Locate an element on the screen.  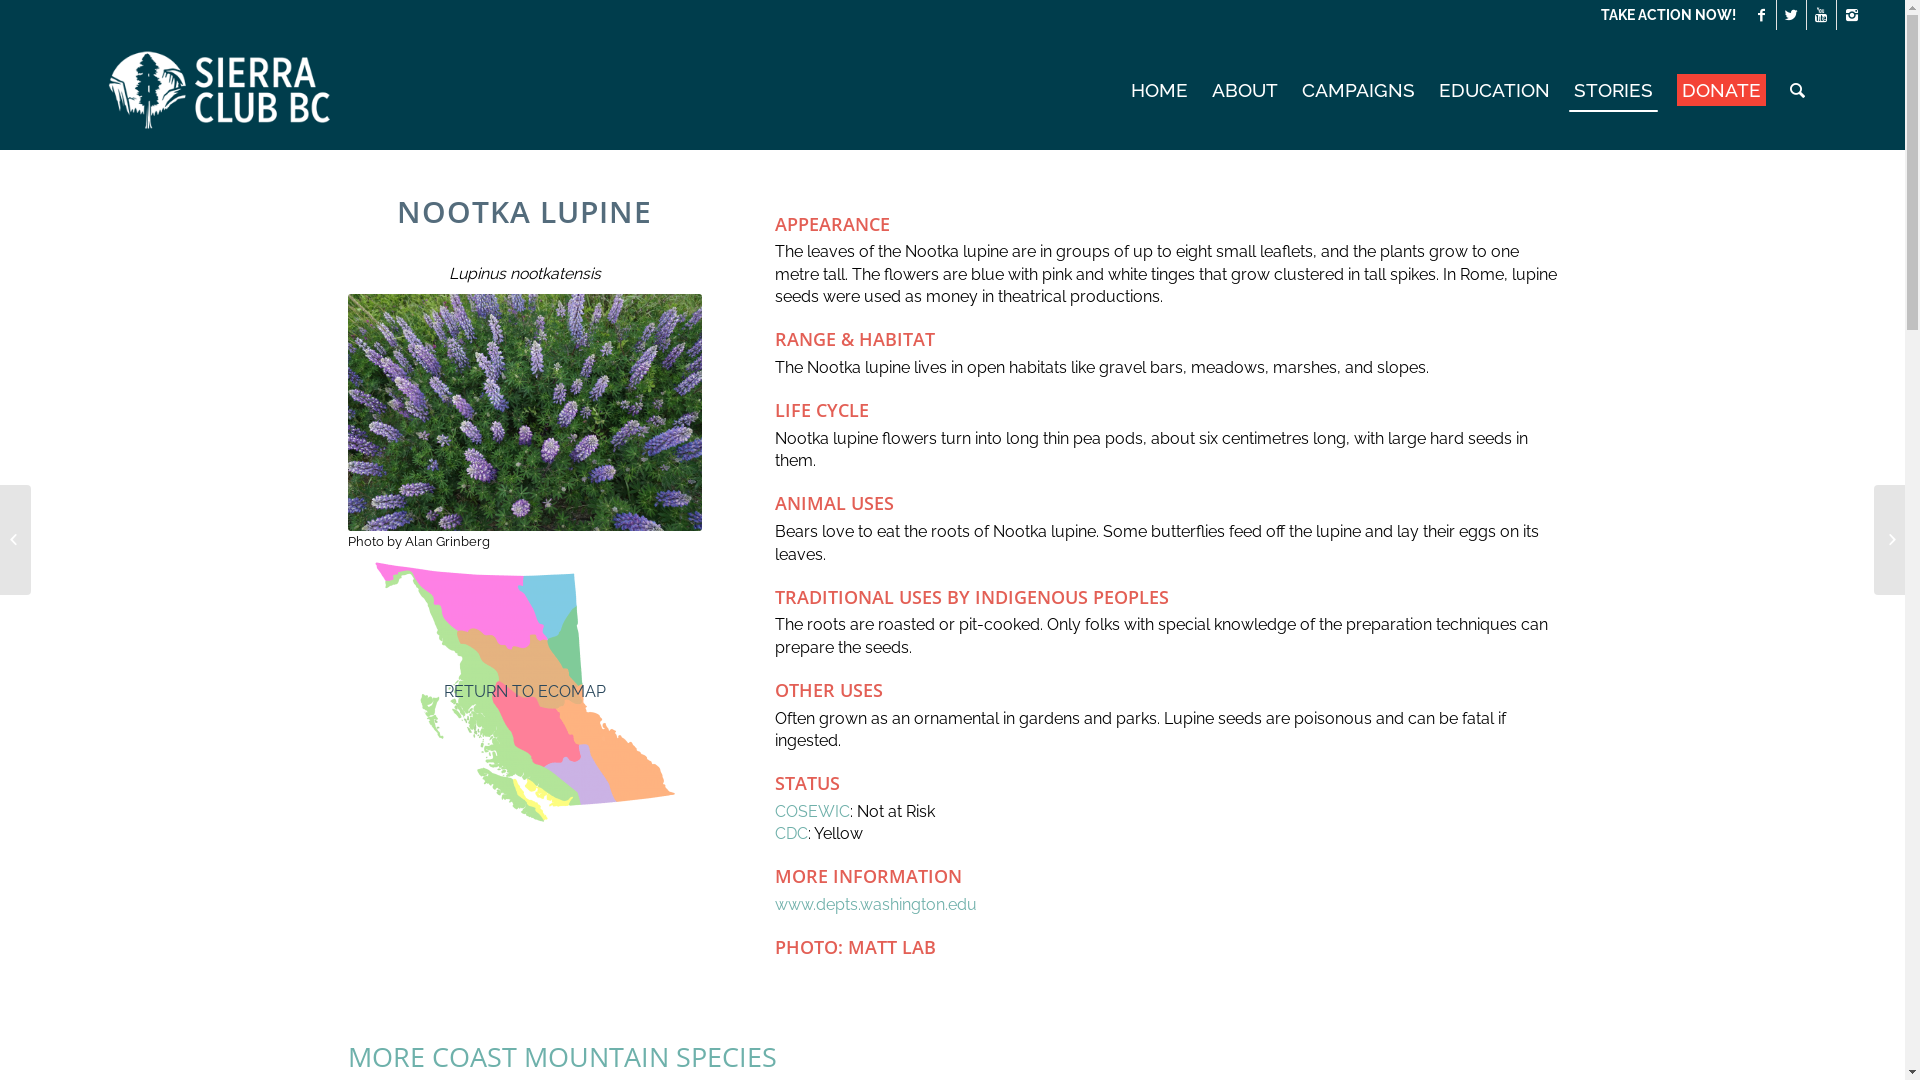
Youtube is located at coordinates (1822, 15).